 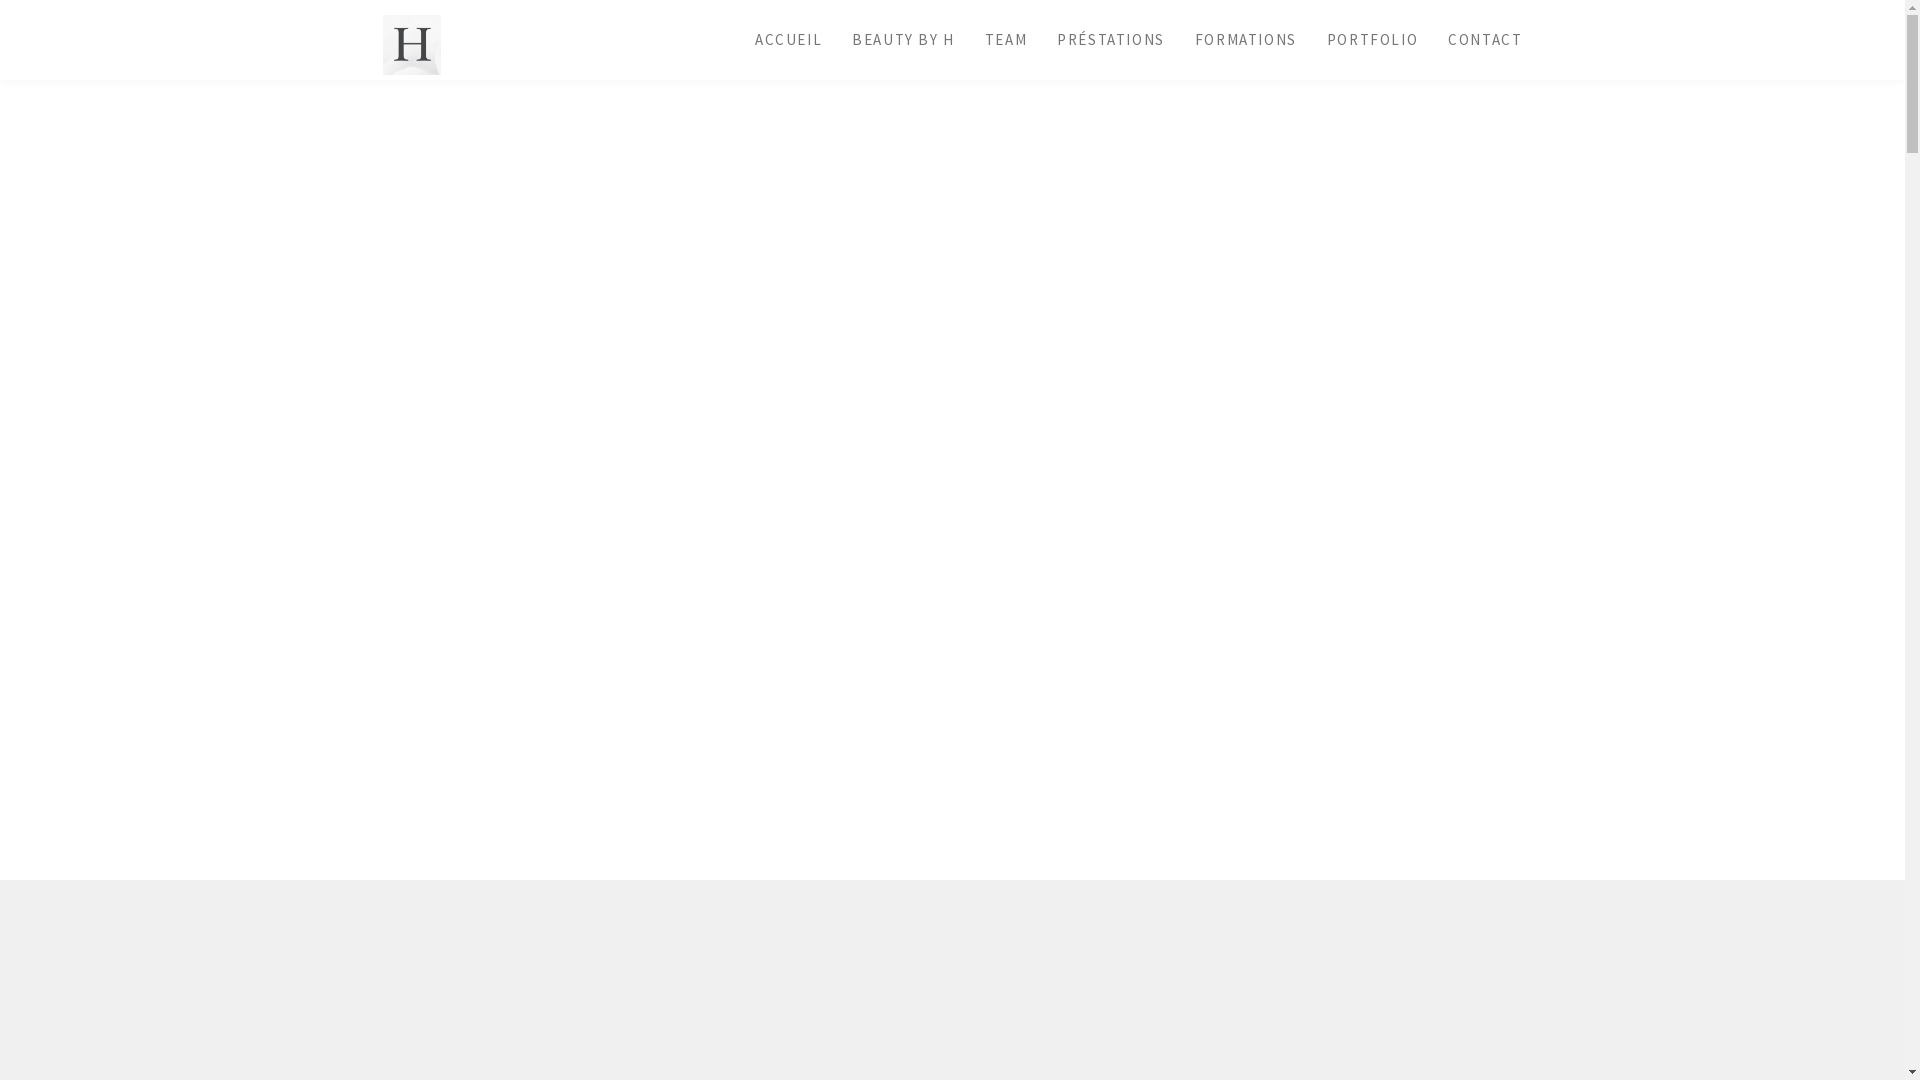 I want to click on PORTFOLIO, so click(x=1372, y=40).